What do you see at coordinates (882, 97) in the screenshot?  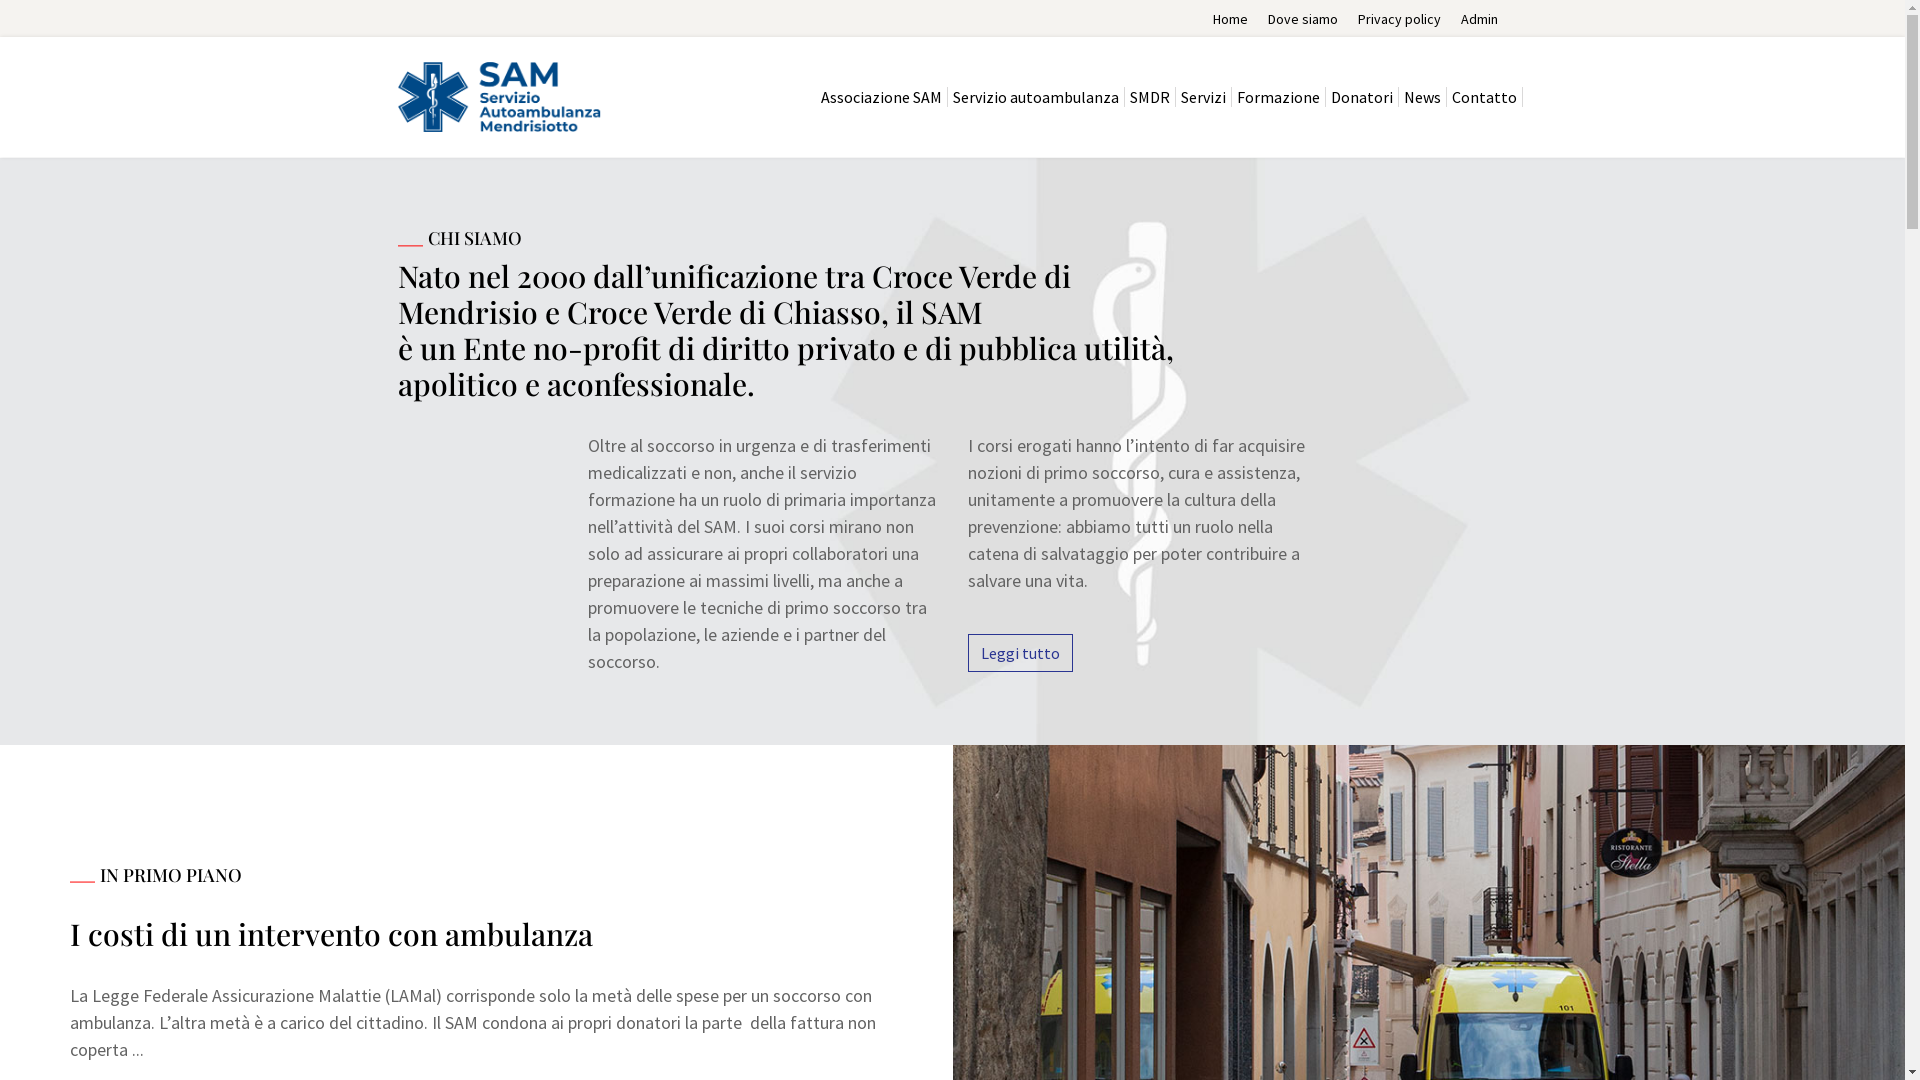 I see `Associazione SAM` at bounding box center [882, 97].